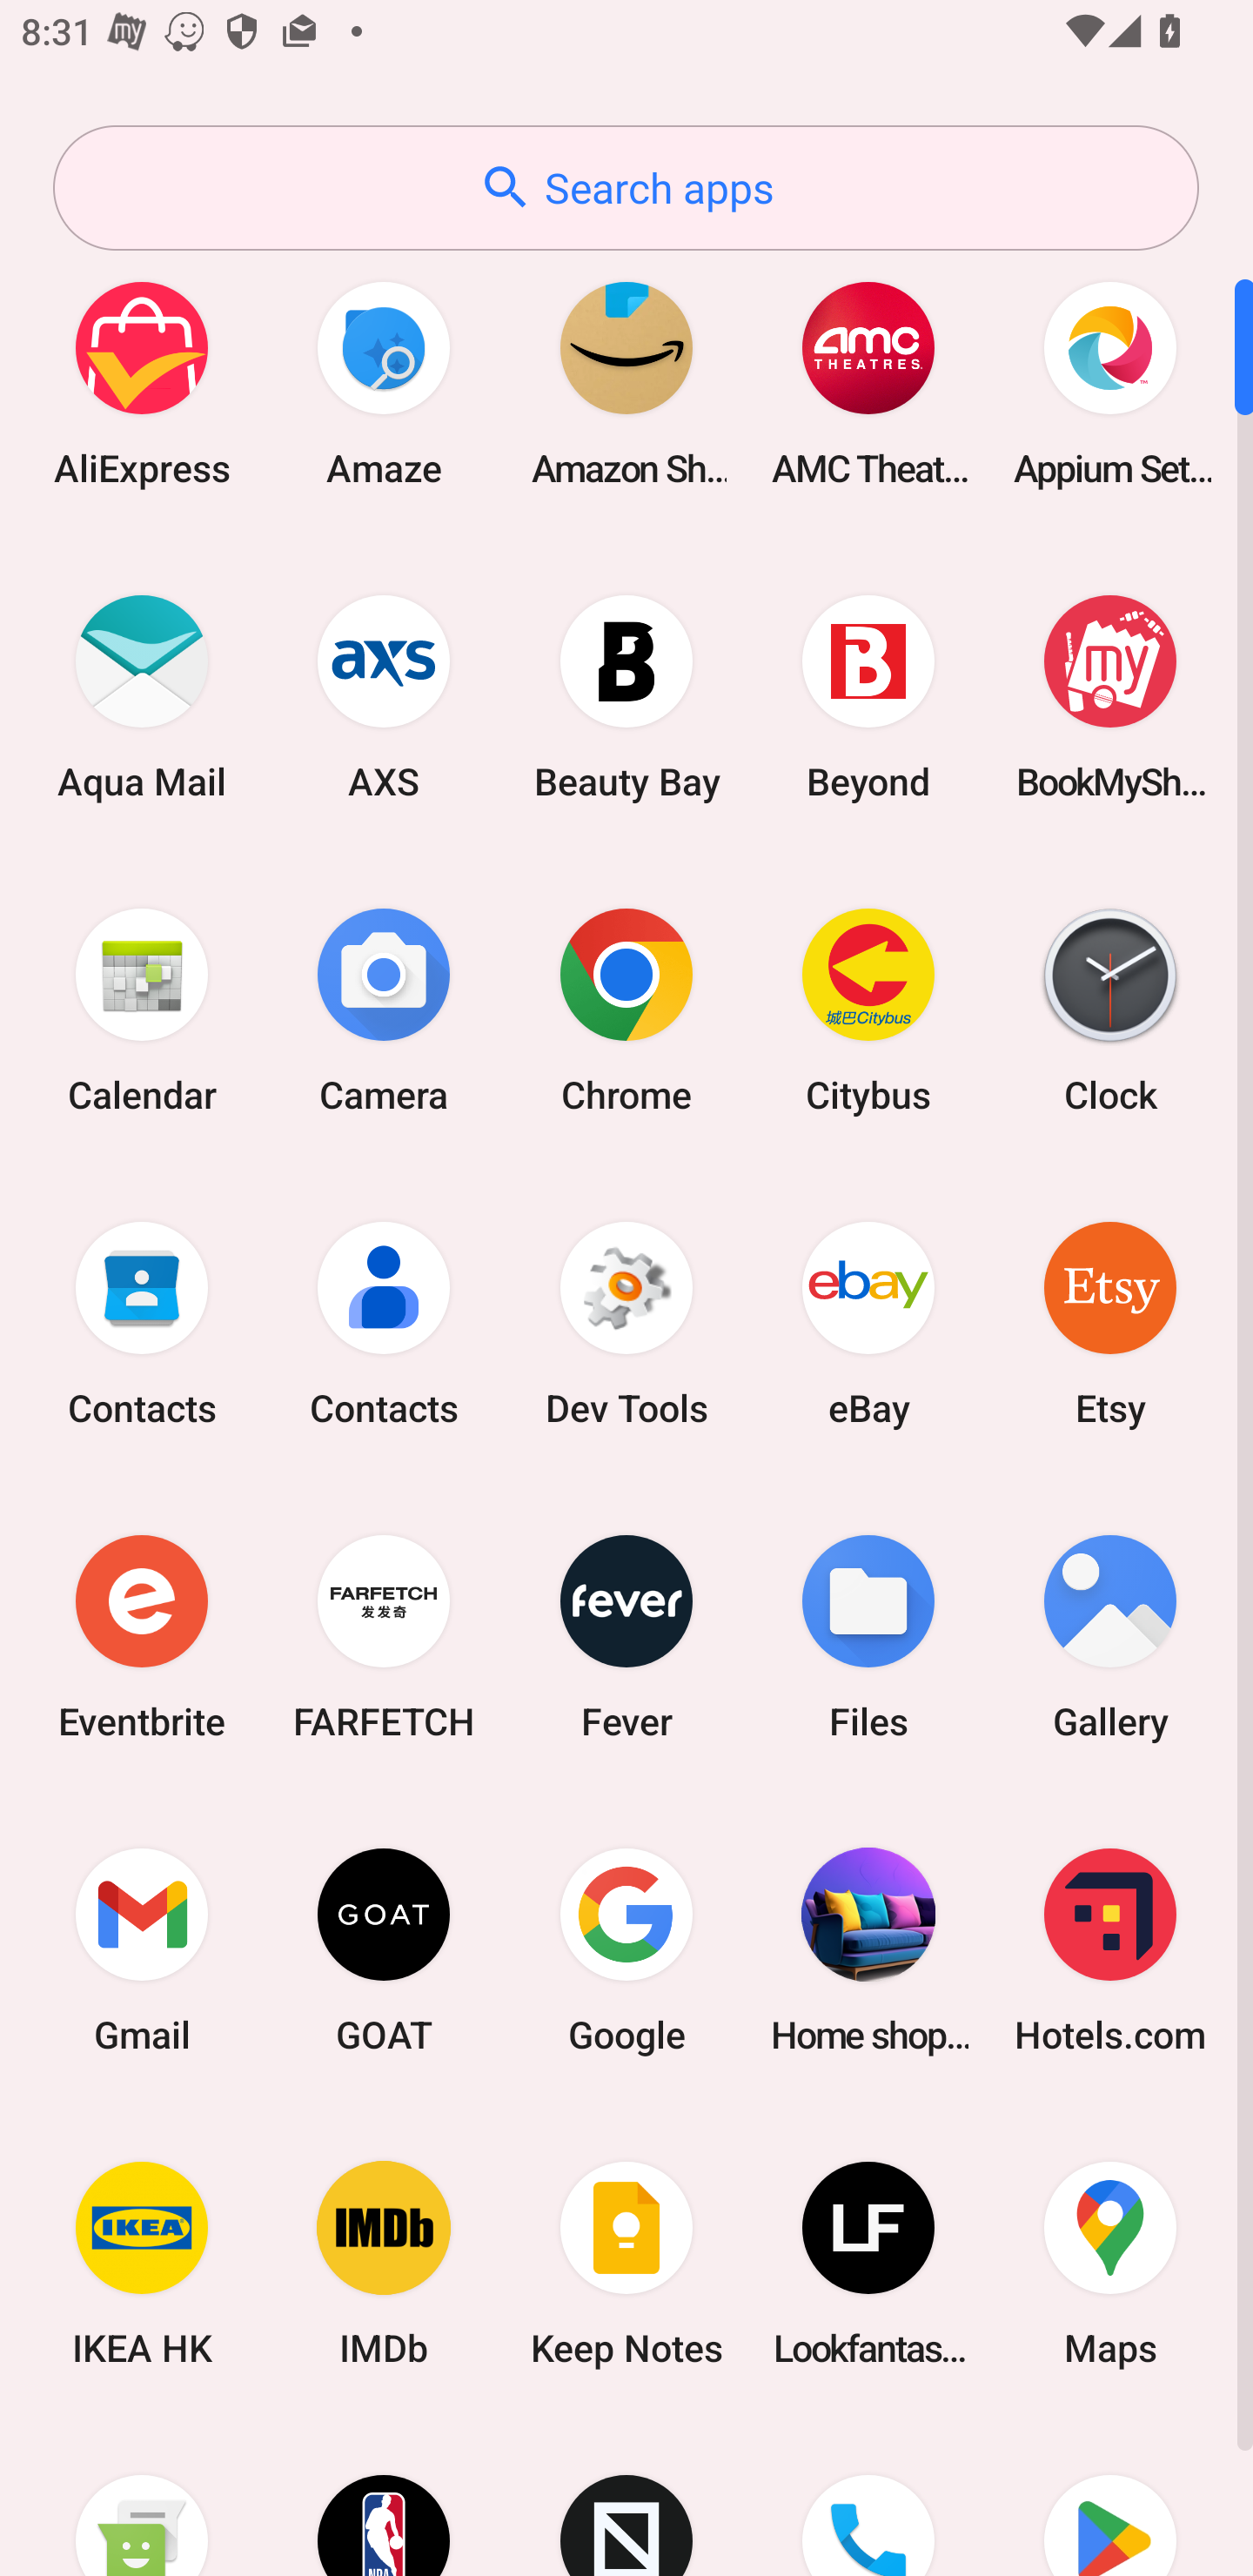 Image resolution: width=1253 pixels, height=2576 pixels. I want to click on Files, so click(868, 1636).